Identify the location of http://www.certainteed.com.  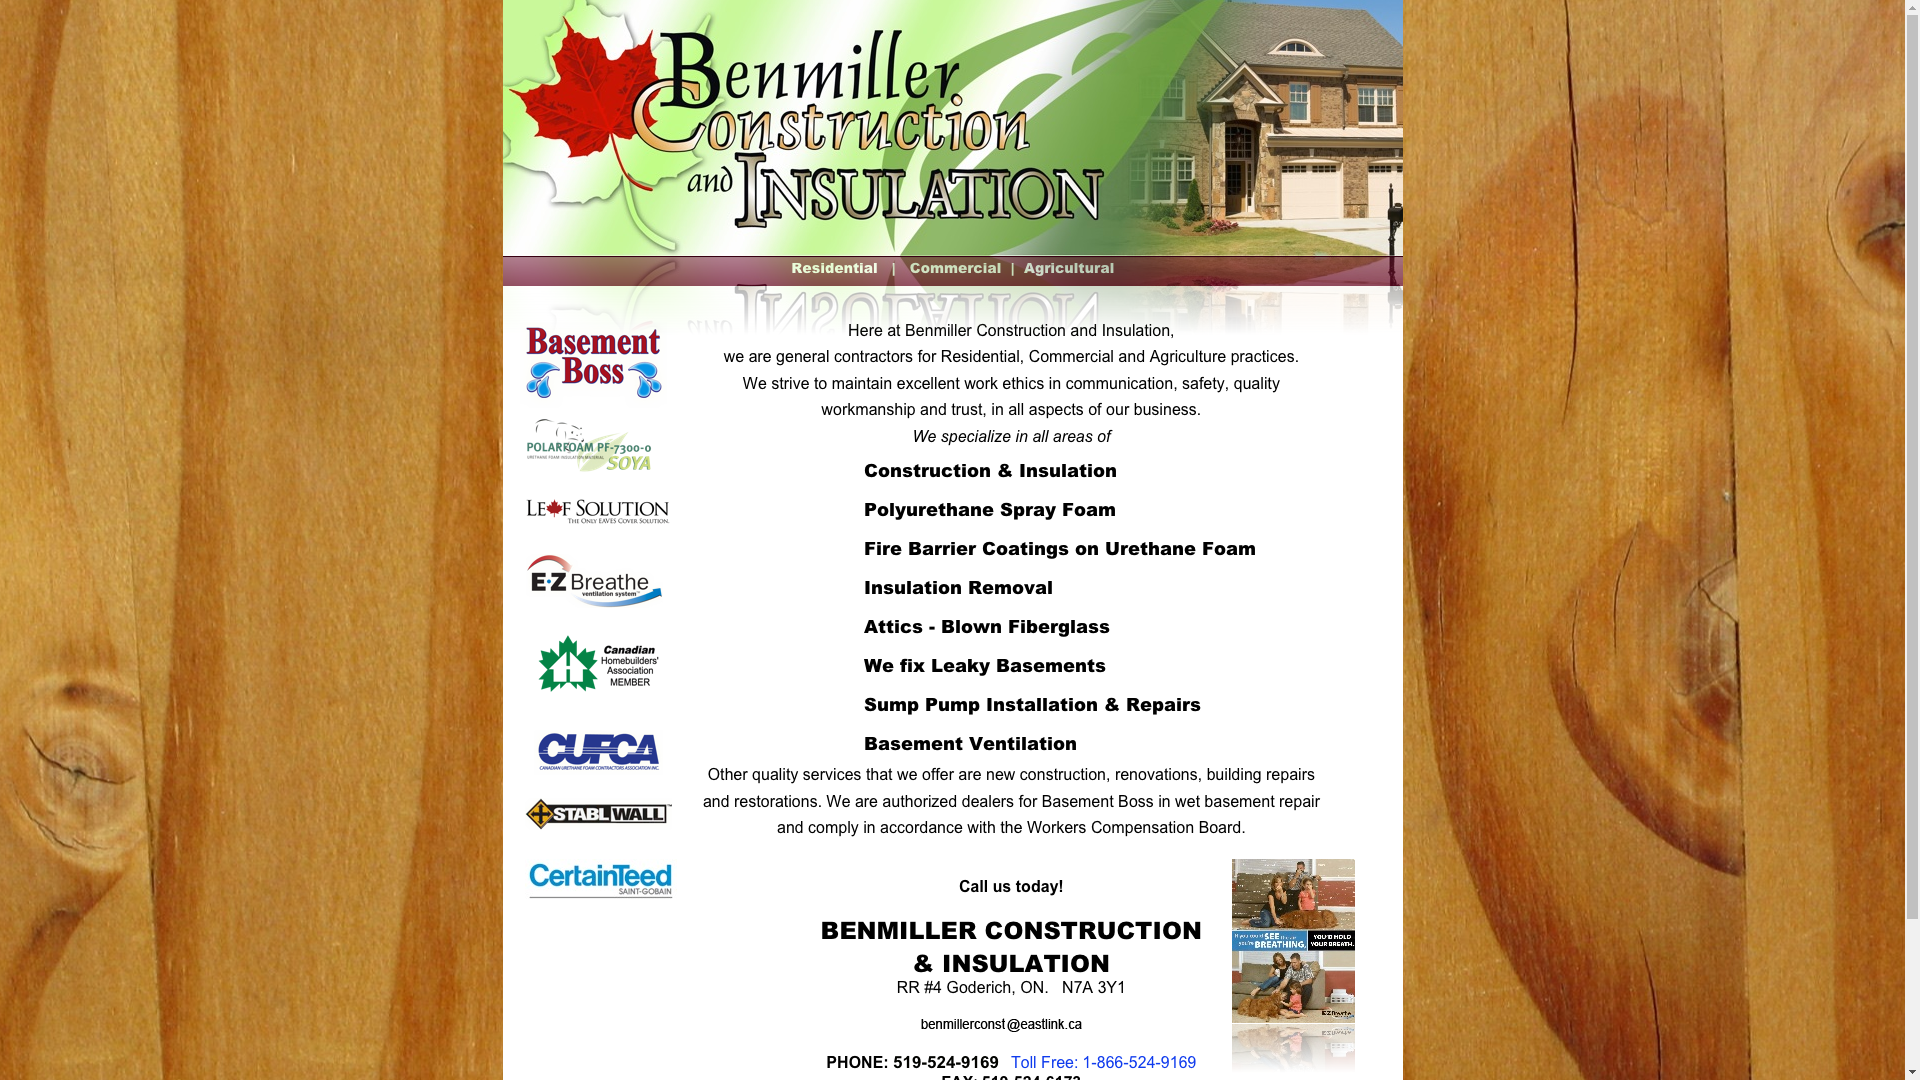
(600, 898).